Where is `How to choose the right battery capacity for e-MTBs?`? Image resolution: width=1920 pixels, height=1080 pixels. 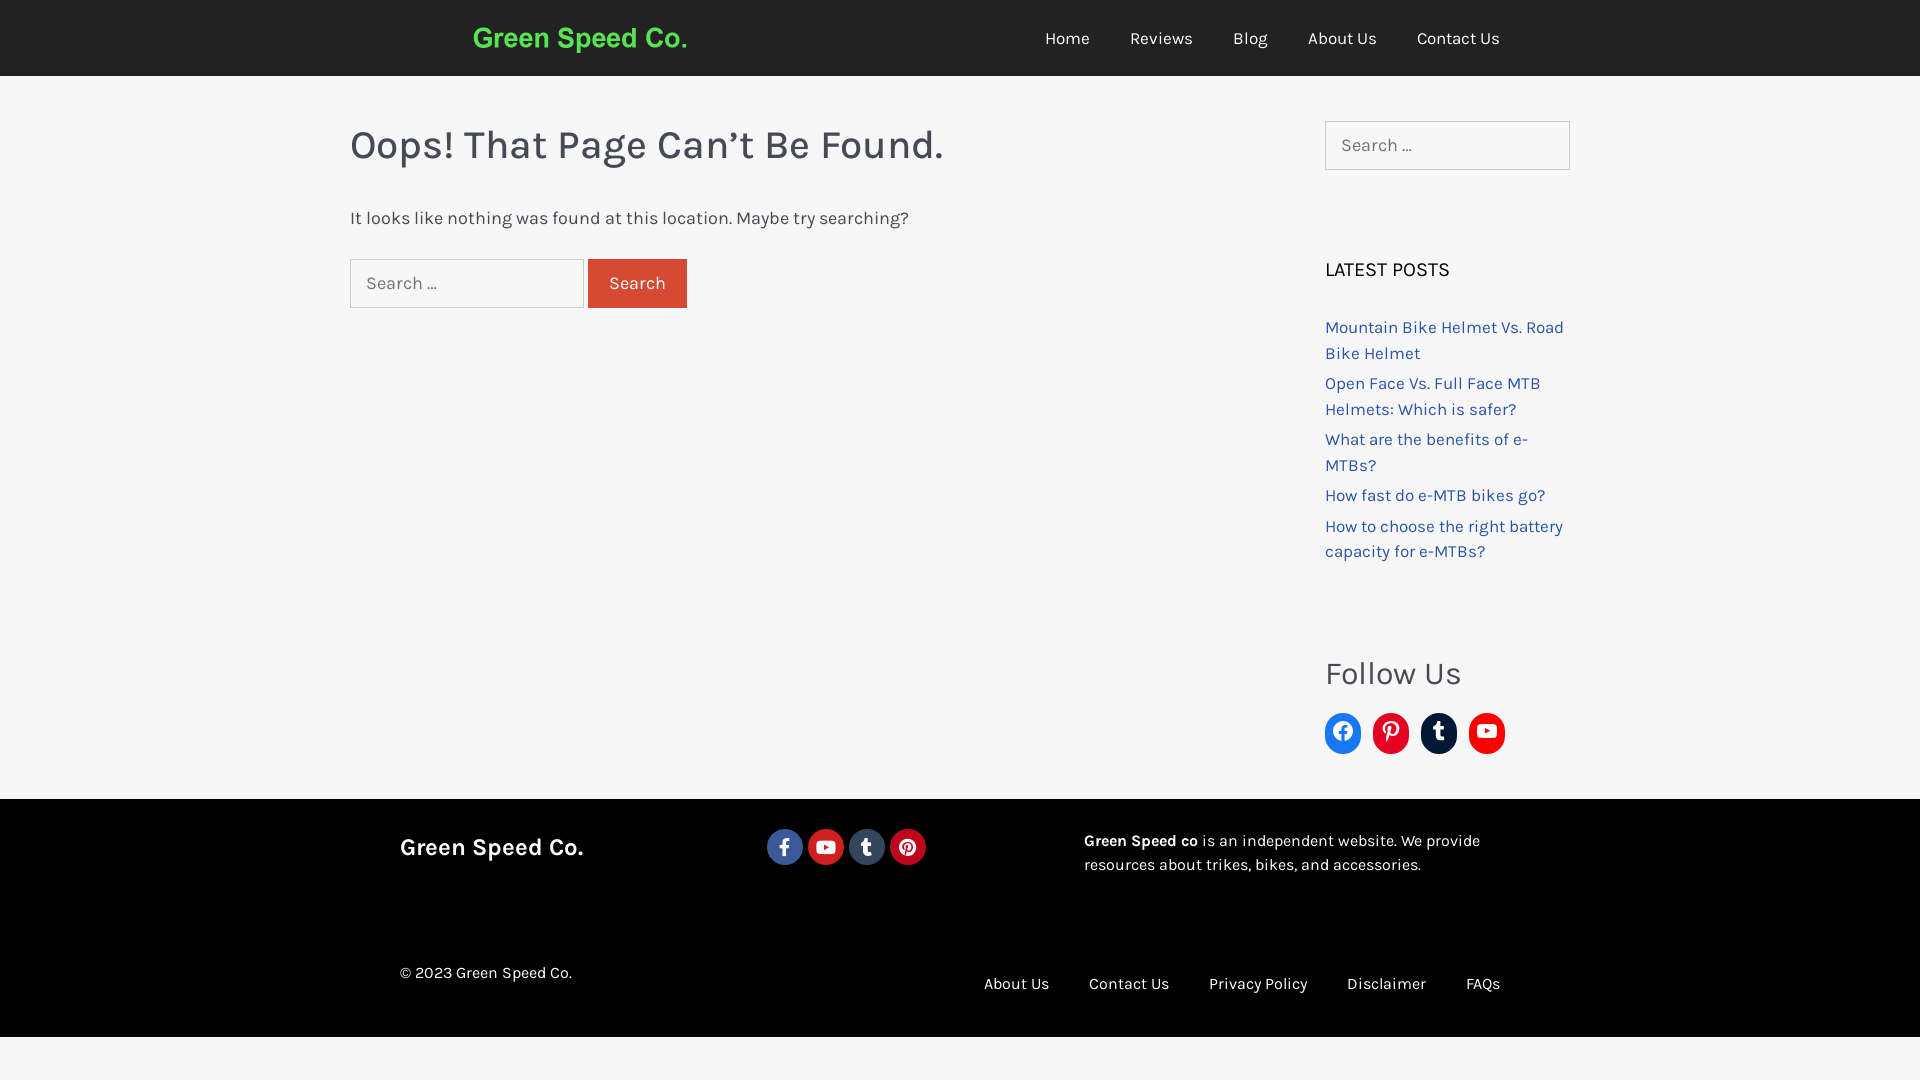 How to choose the right battery capacity for e-MTBs? is located at coordinates (1444, 539).